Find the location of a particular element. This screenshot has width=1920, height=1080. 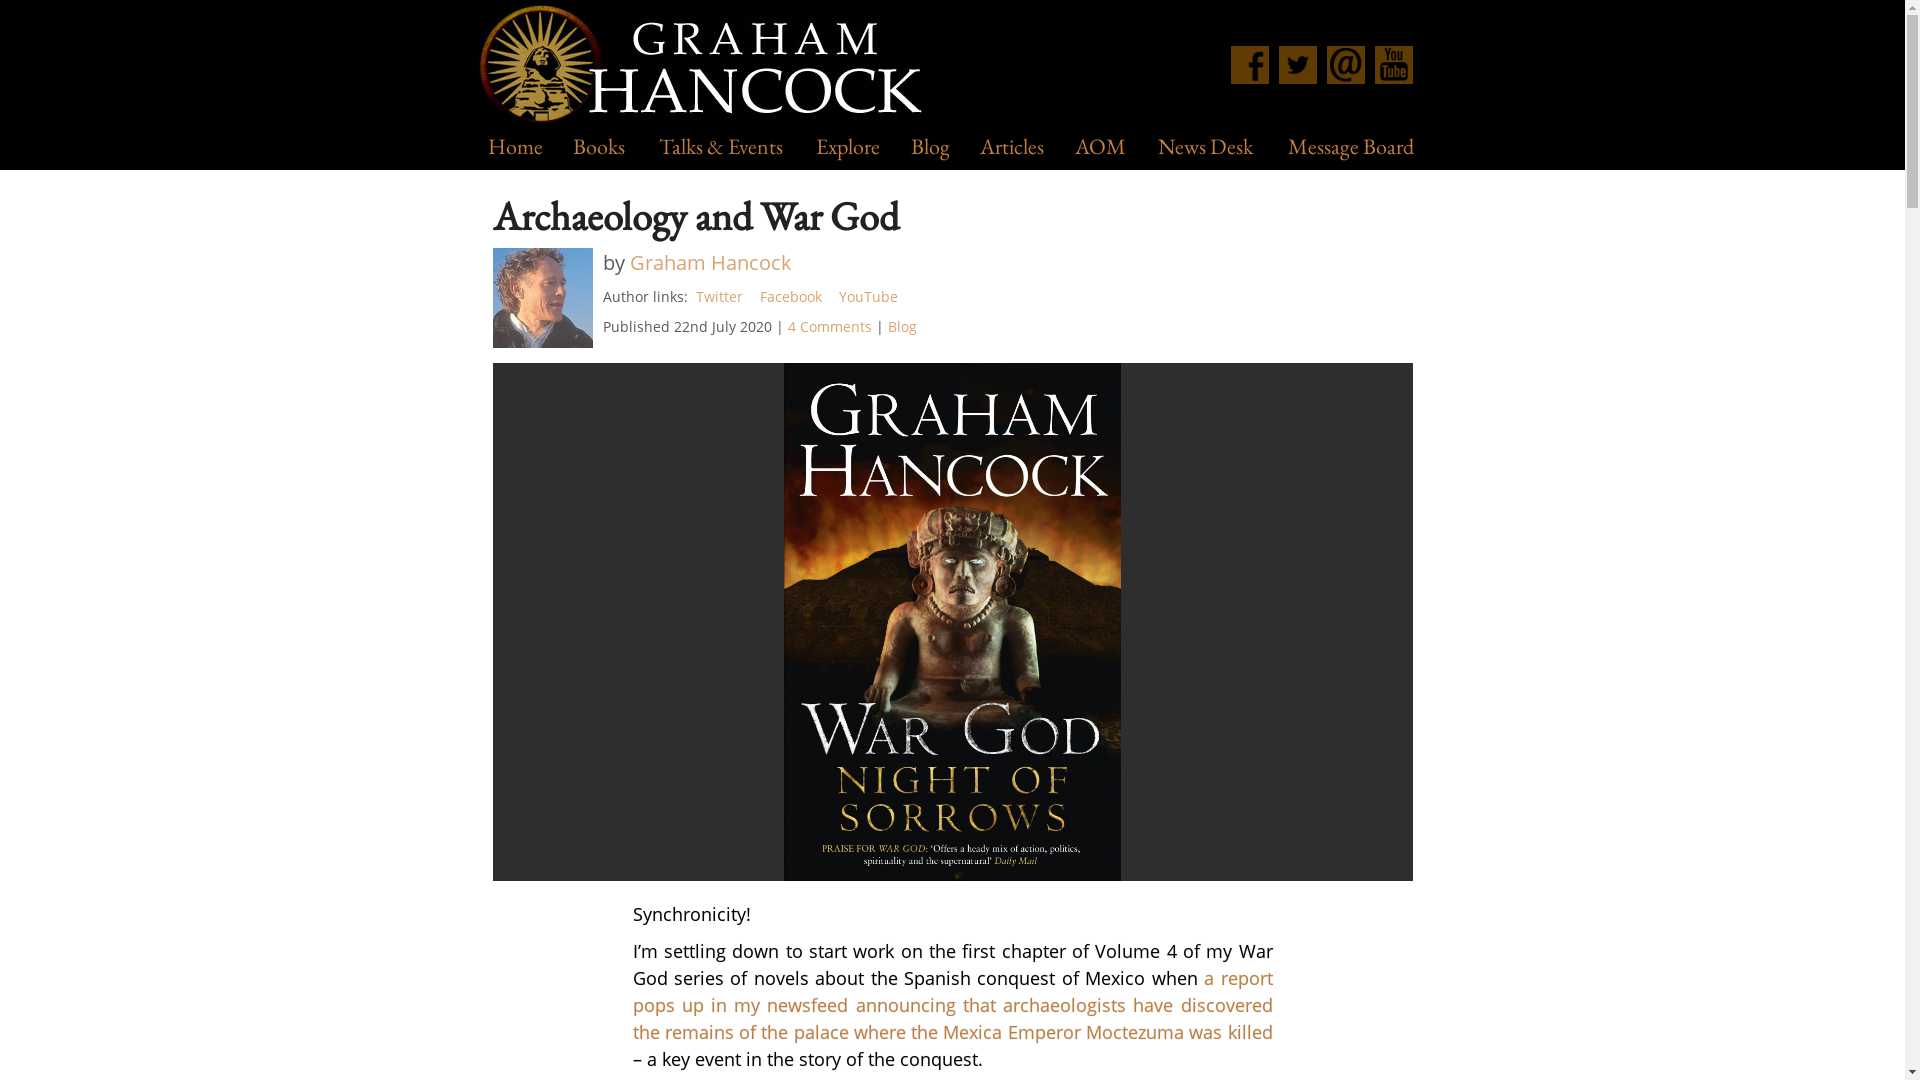

News Desk is located at coordinates (1204, 148).